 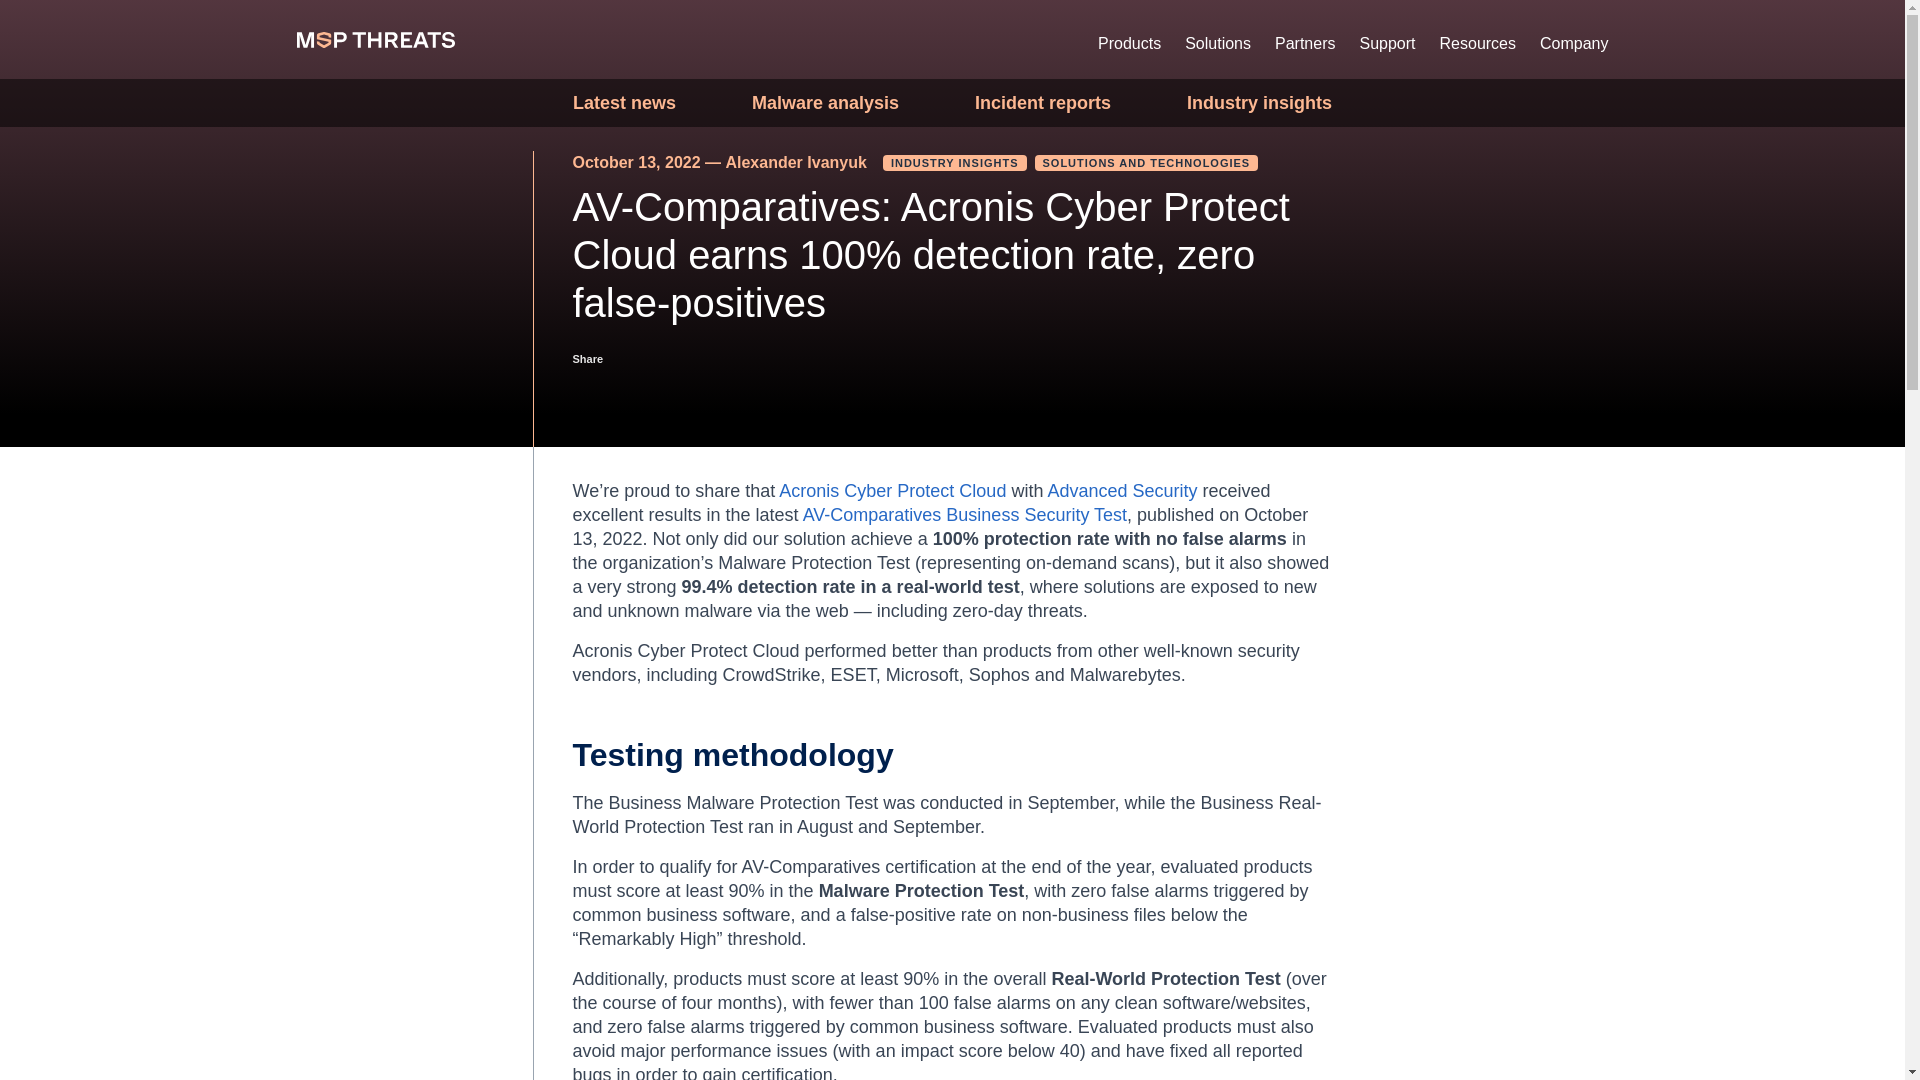 I want to click on Products, so click(x=1136, y=44).